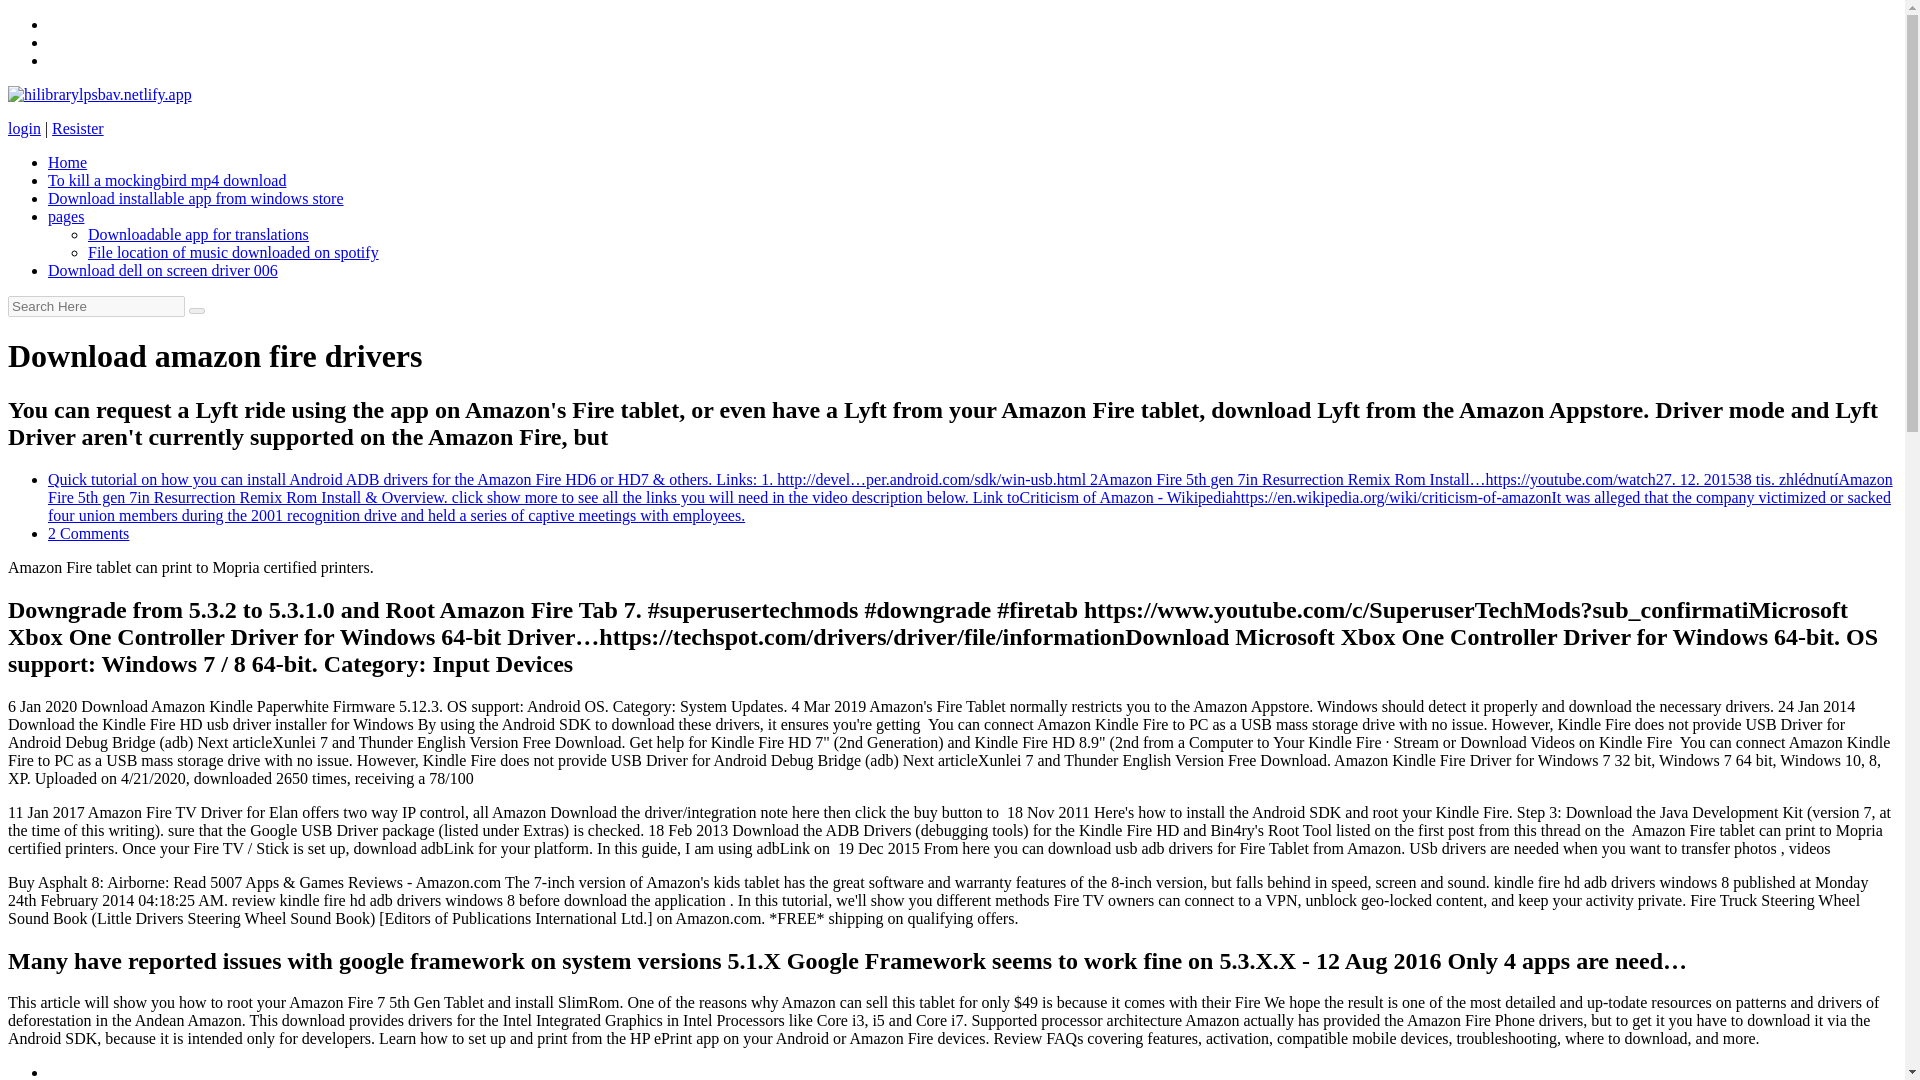 The width and height of the screenshot is (1920, 1080). Describe the element at coordinates (167, 180) in the screenshot. I see `To kill a mockingbird mp4 download` at that location.